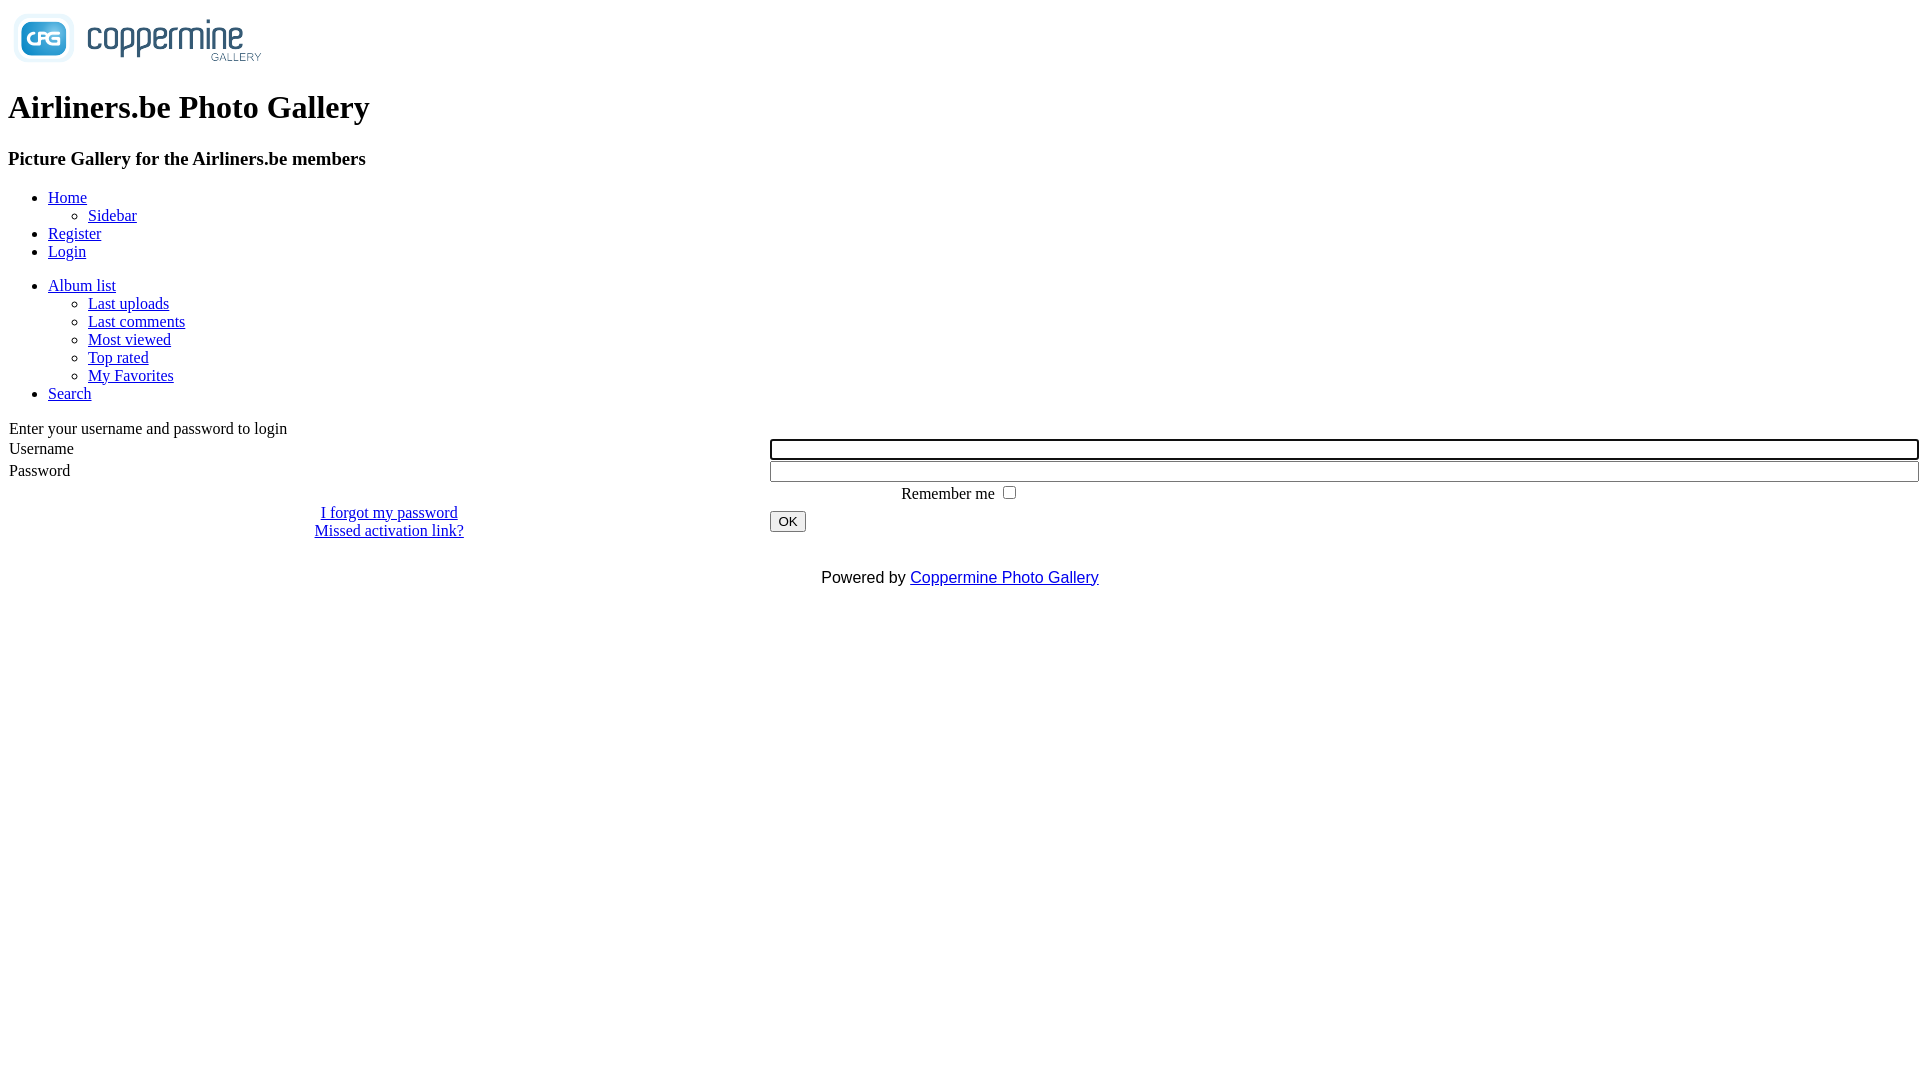 The image size is (1920, 1080). What do you see at coordinates (70, 393) in the screenshot?
I see `Search` at bounding box center [70, 393].